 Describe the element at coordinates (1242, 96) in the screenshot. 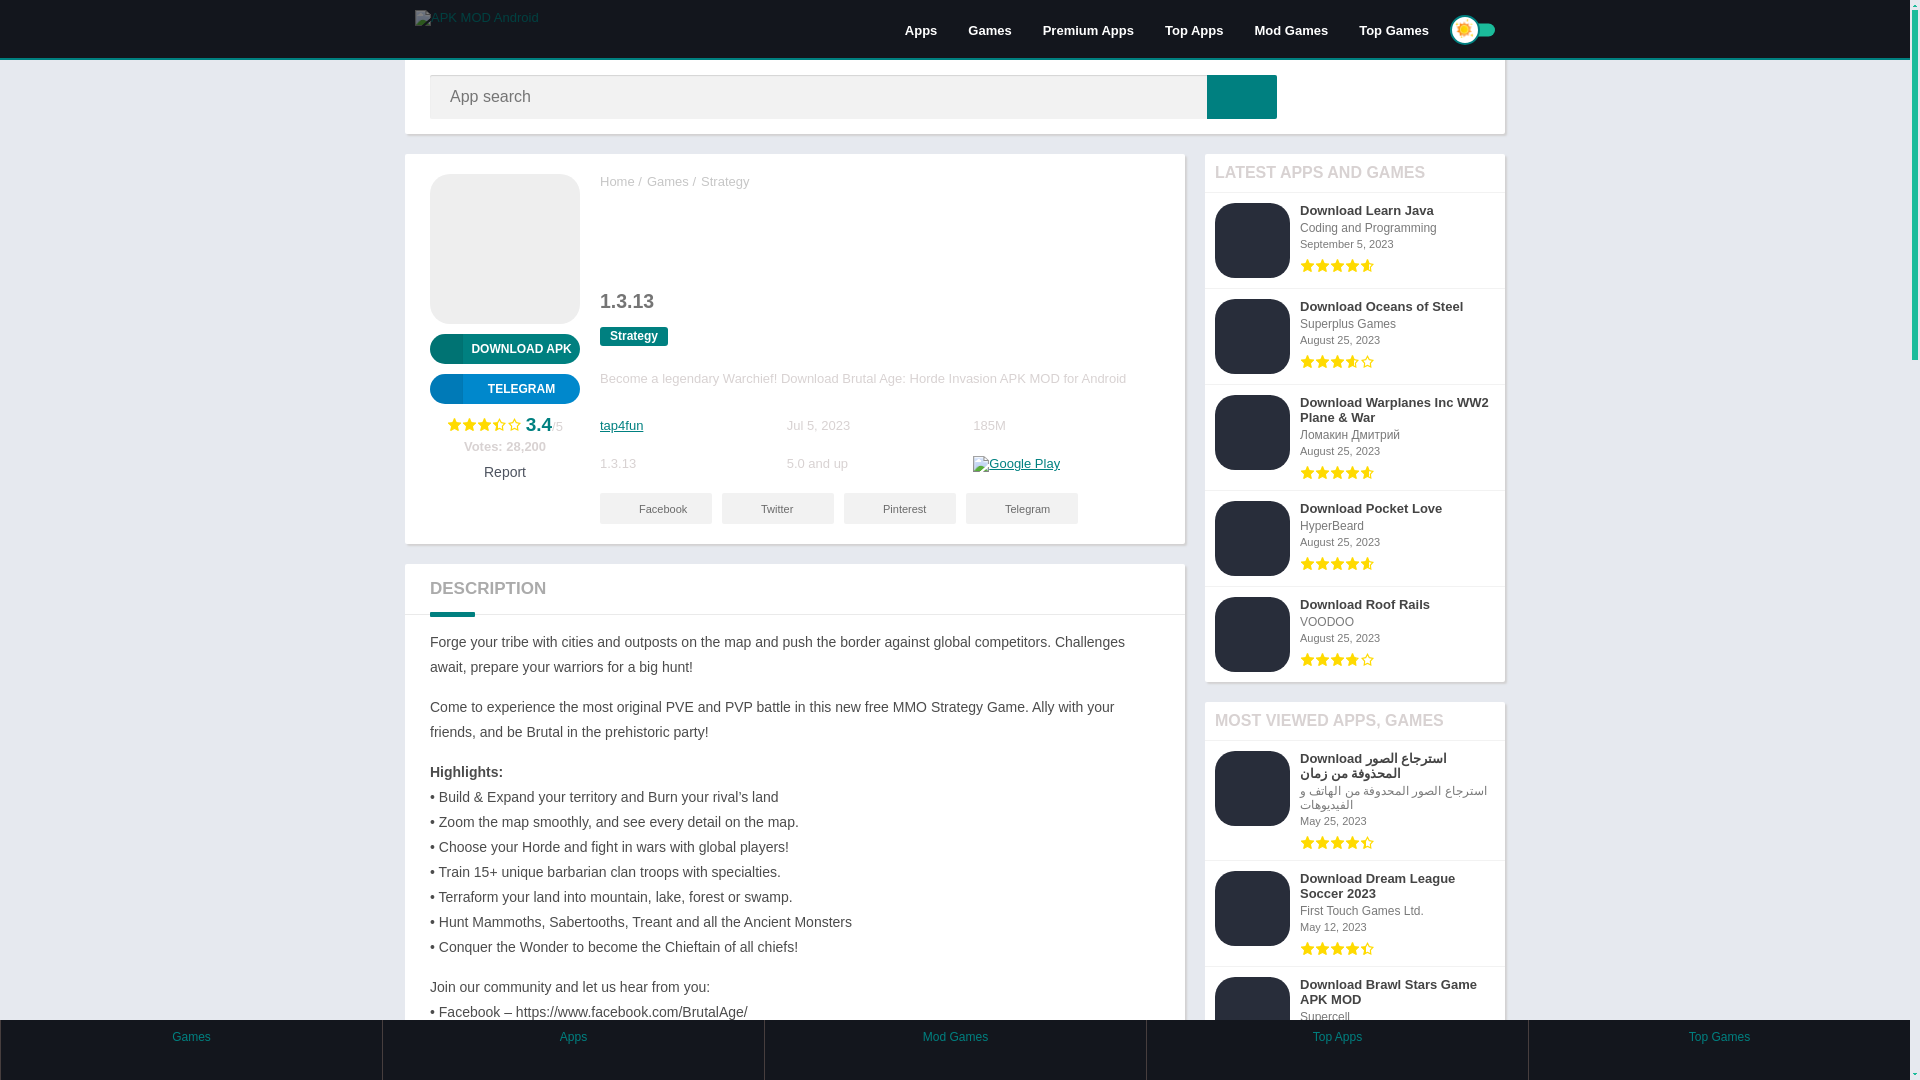

I see `App search` at that location.